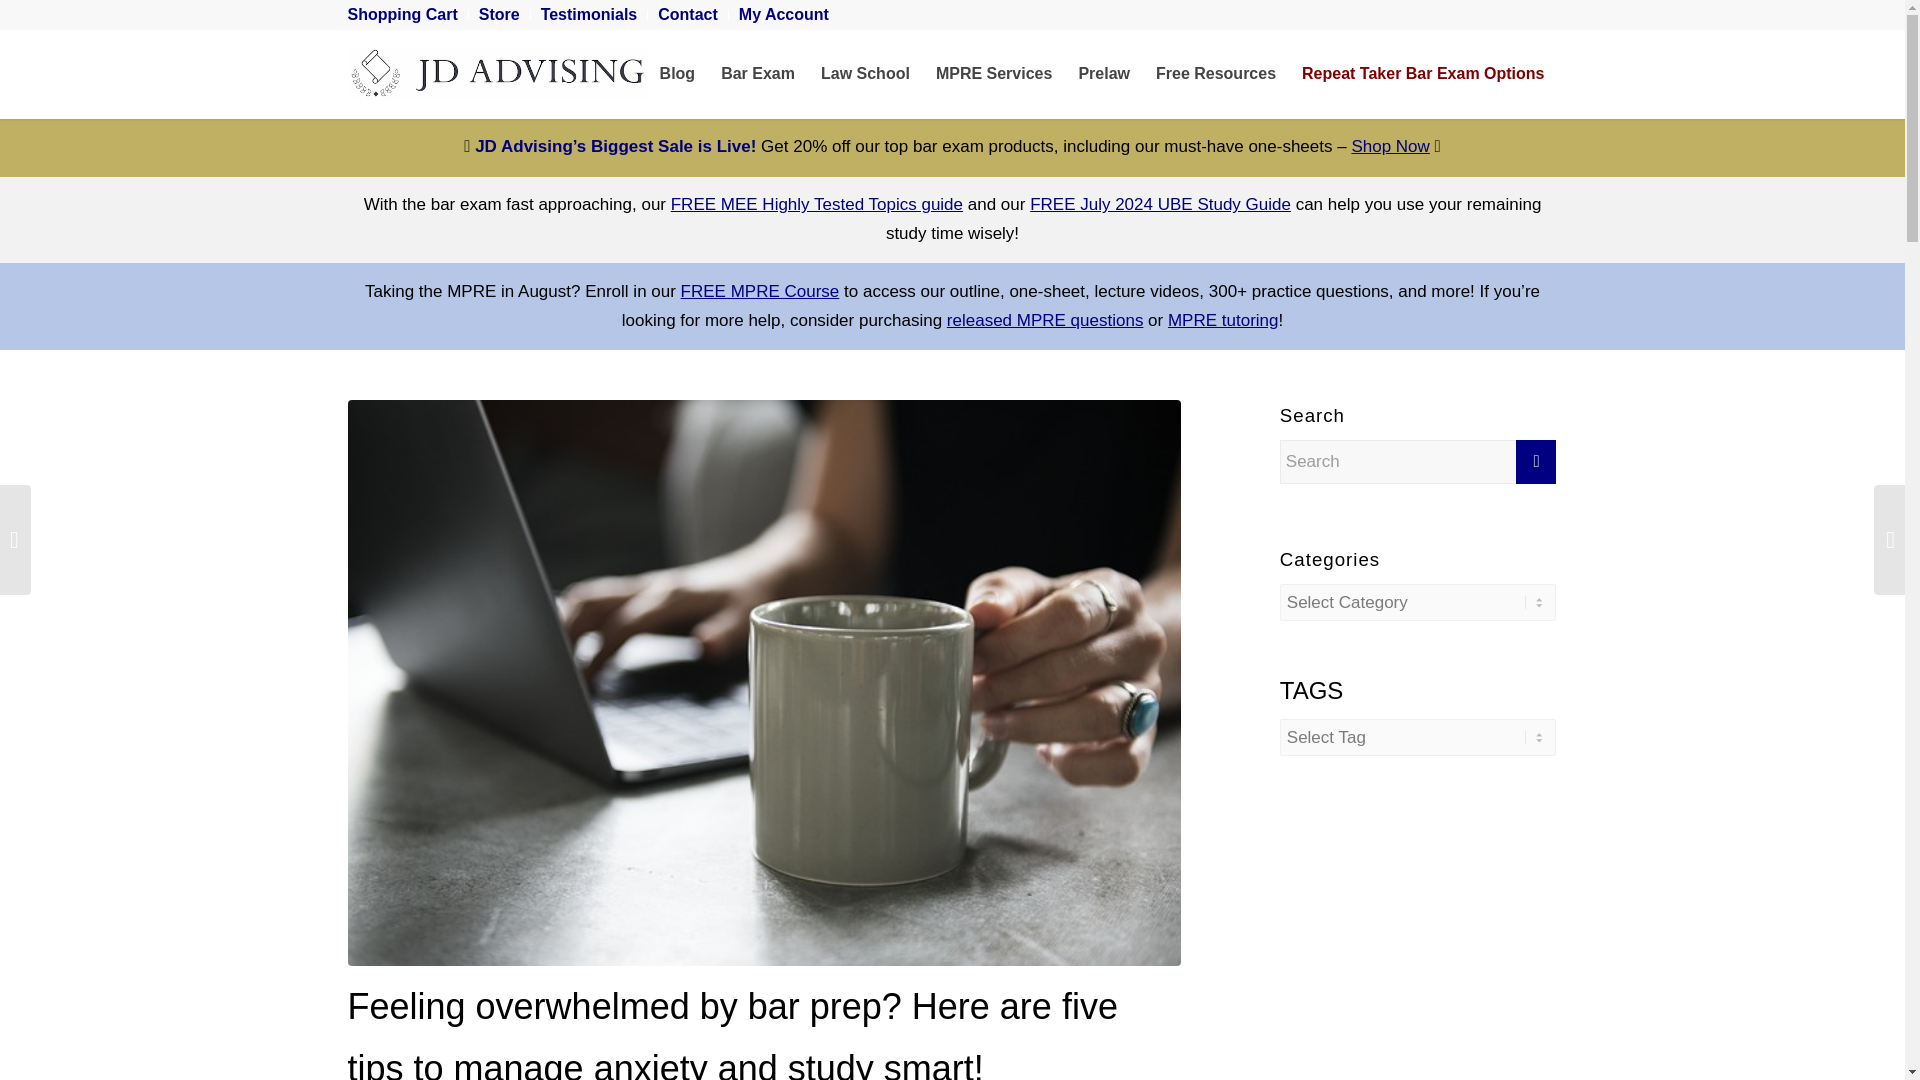 This screenshot has height=1080, width=1920. I want to click on Shopping Cart, so click(402, 15).